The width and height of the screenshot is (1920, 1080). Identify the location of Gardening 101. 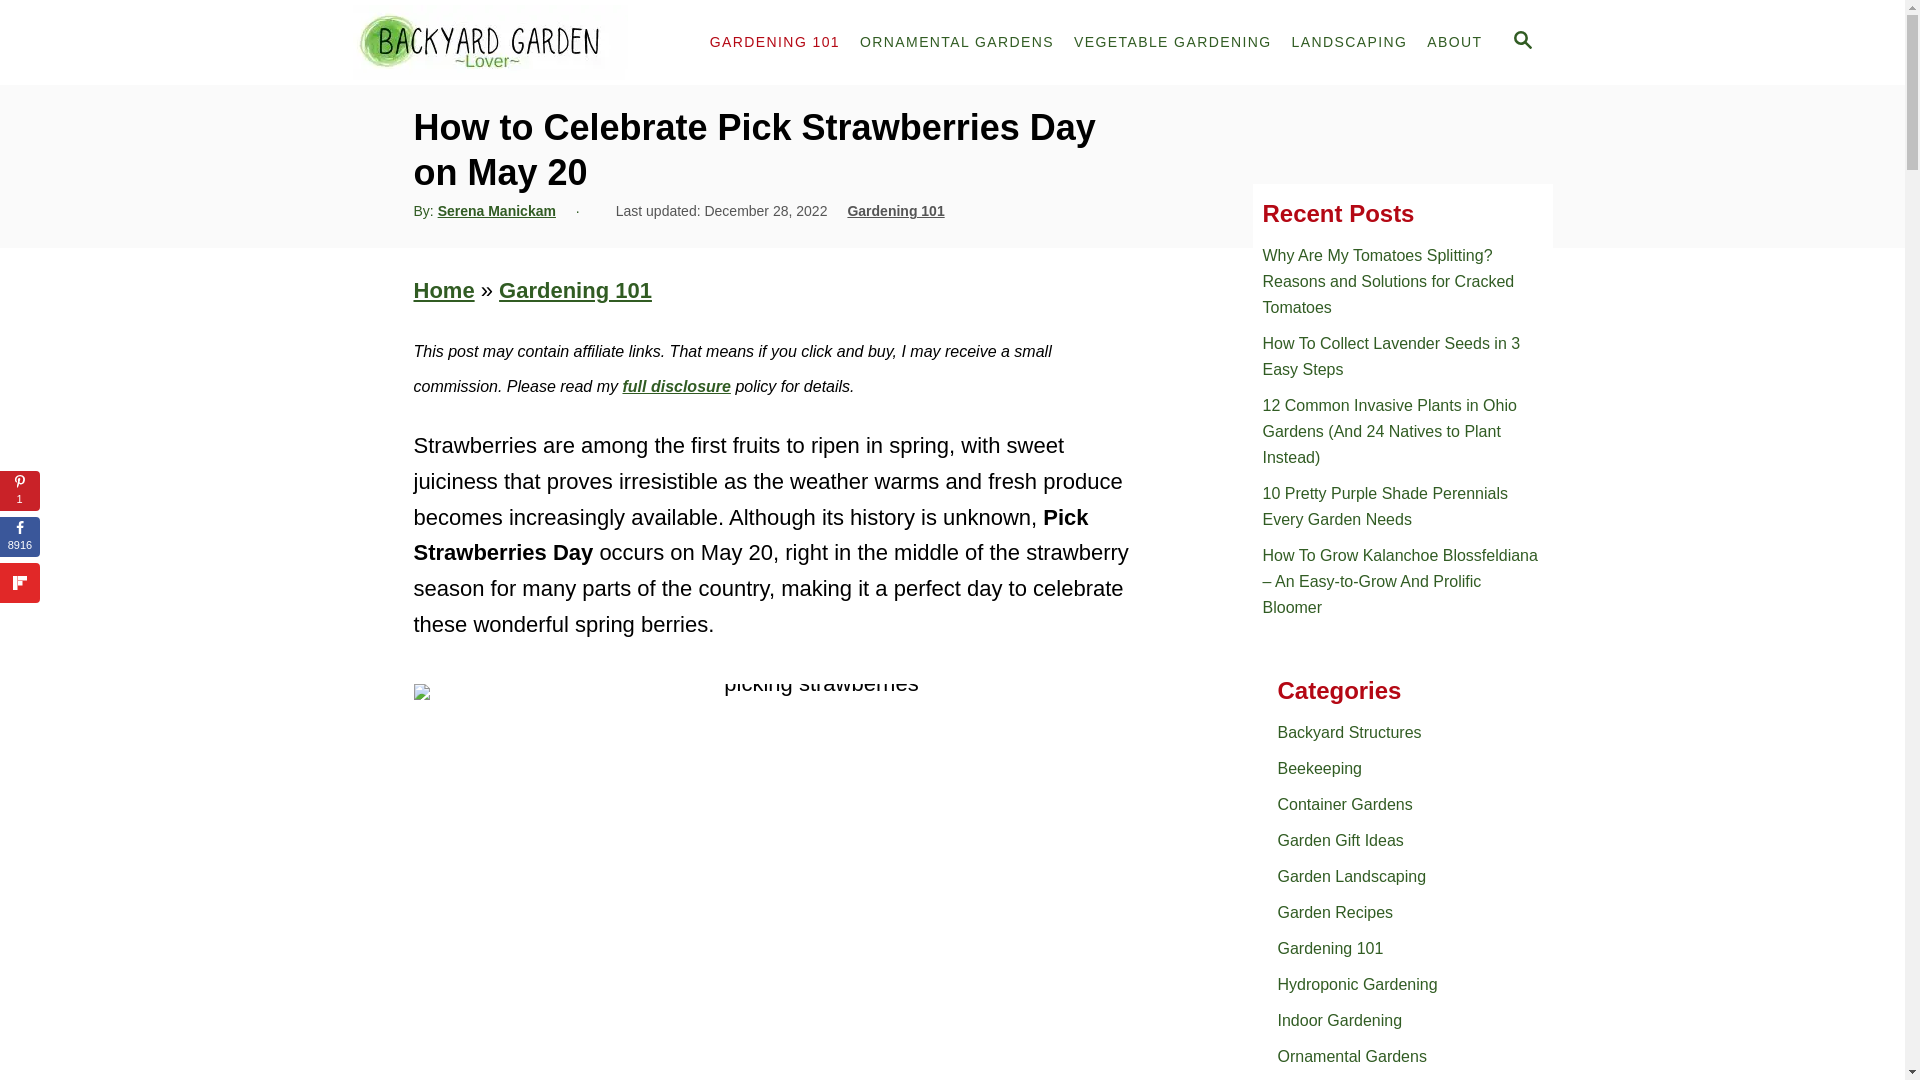
(576, 290).